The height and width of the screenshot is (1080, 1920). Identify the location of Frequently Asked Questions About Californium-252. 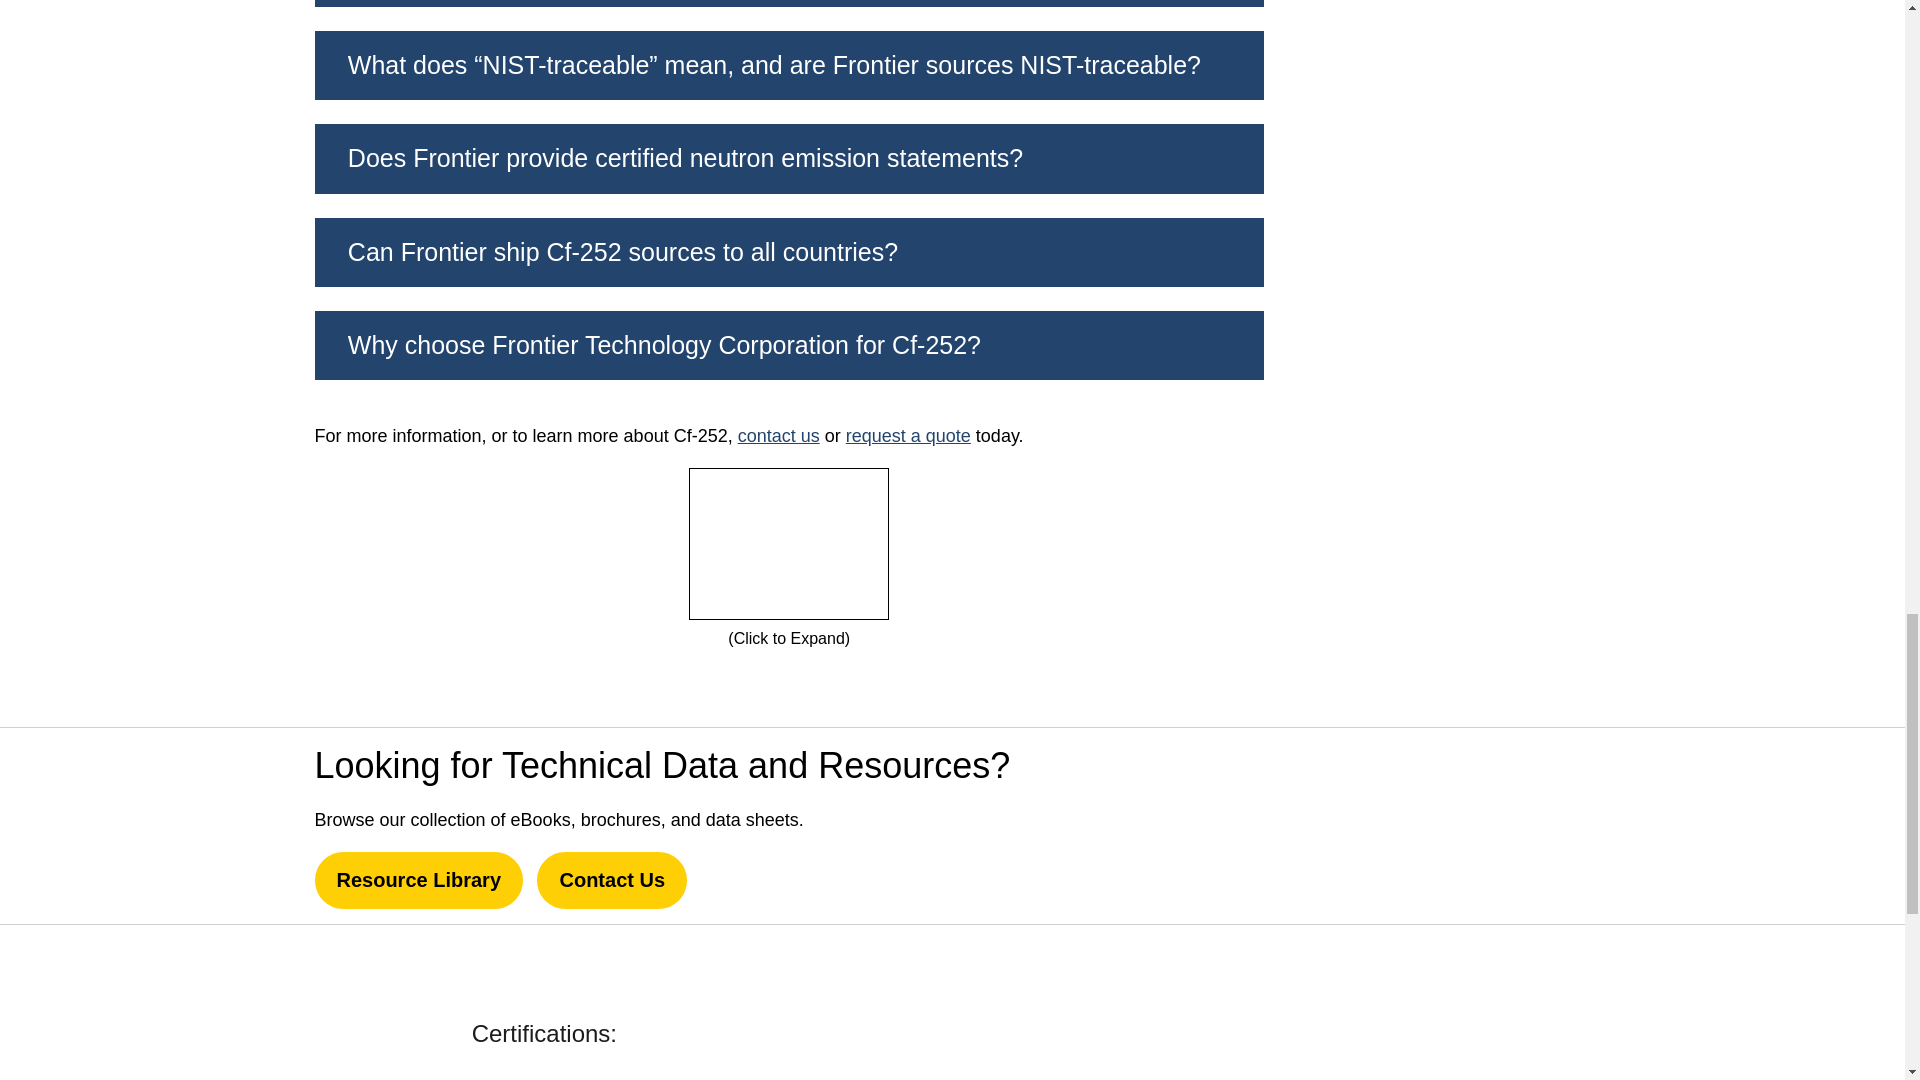
(788, 543).